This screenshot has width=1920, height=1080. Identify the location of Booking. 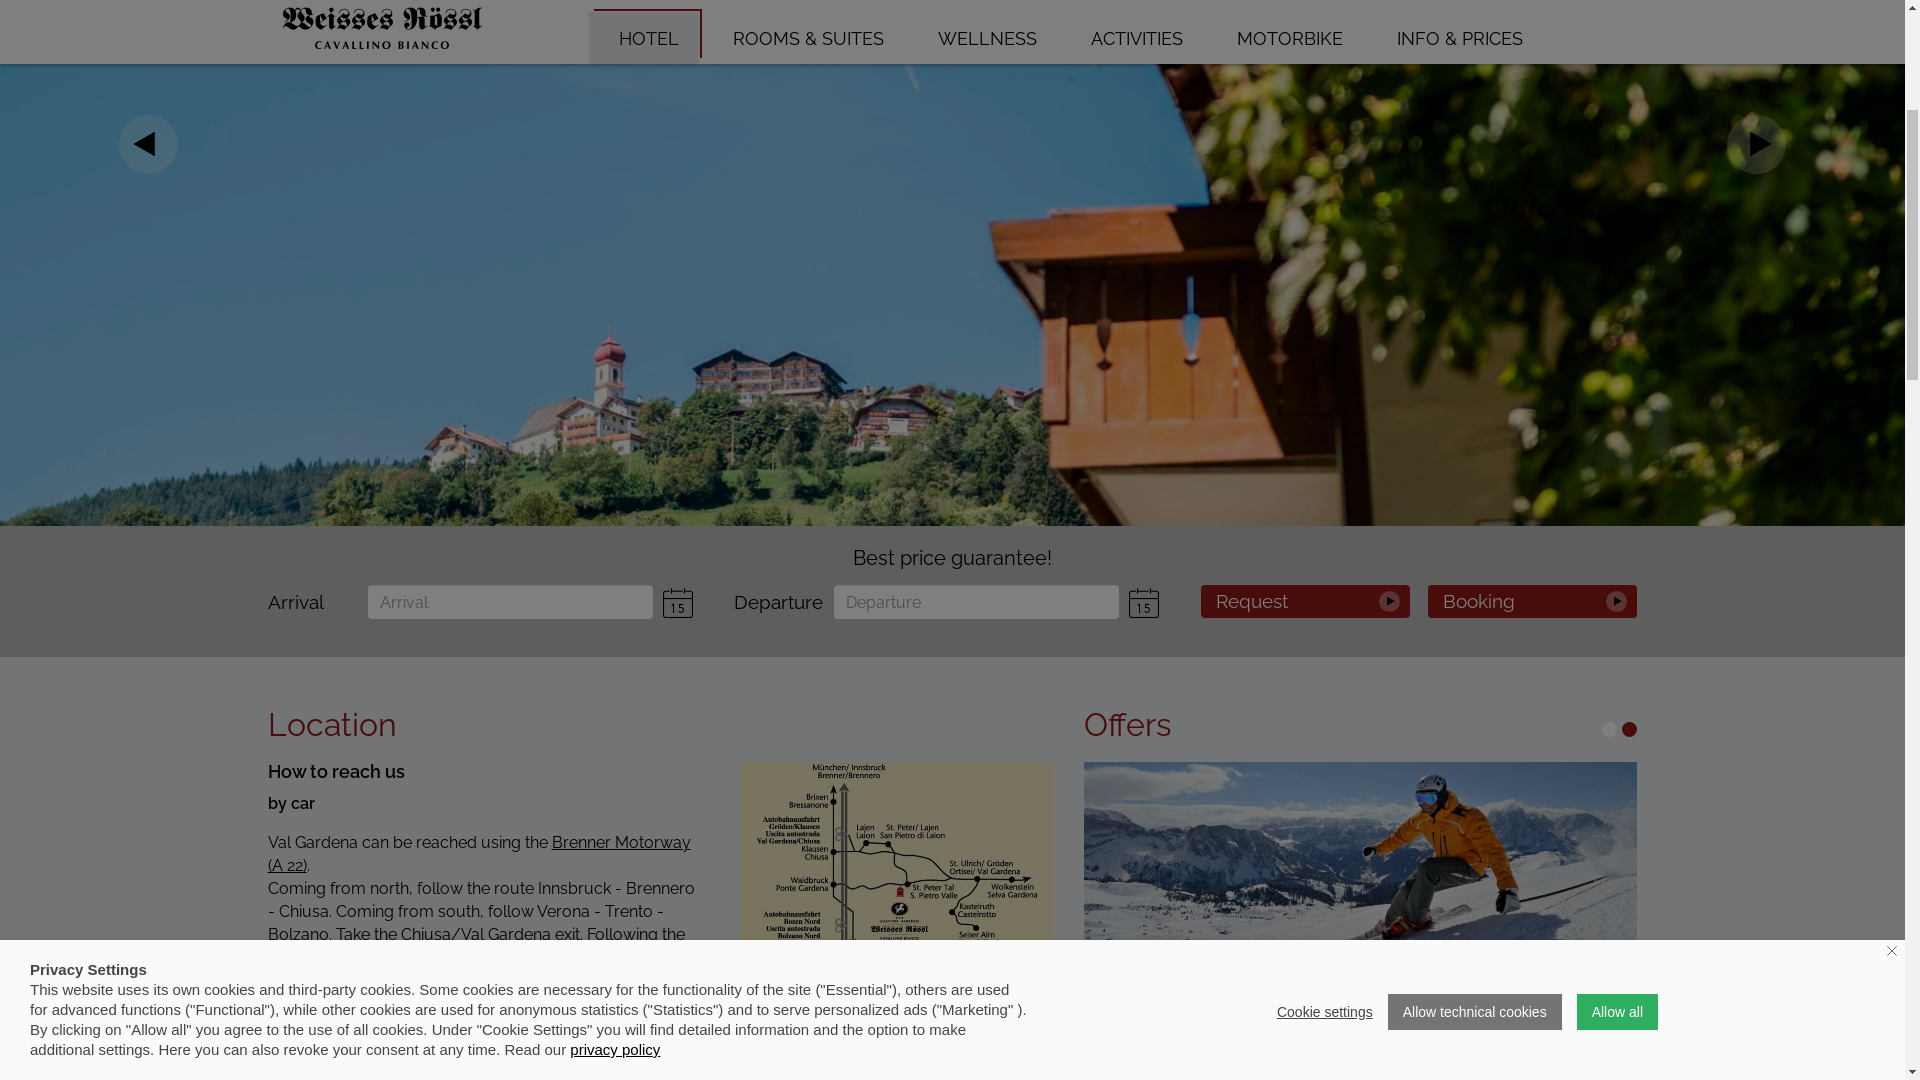
(1533, 982).